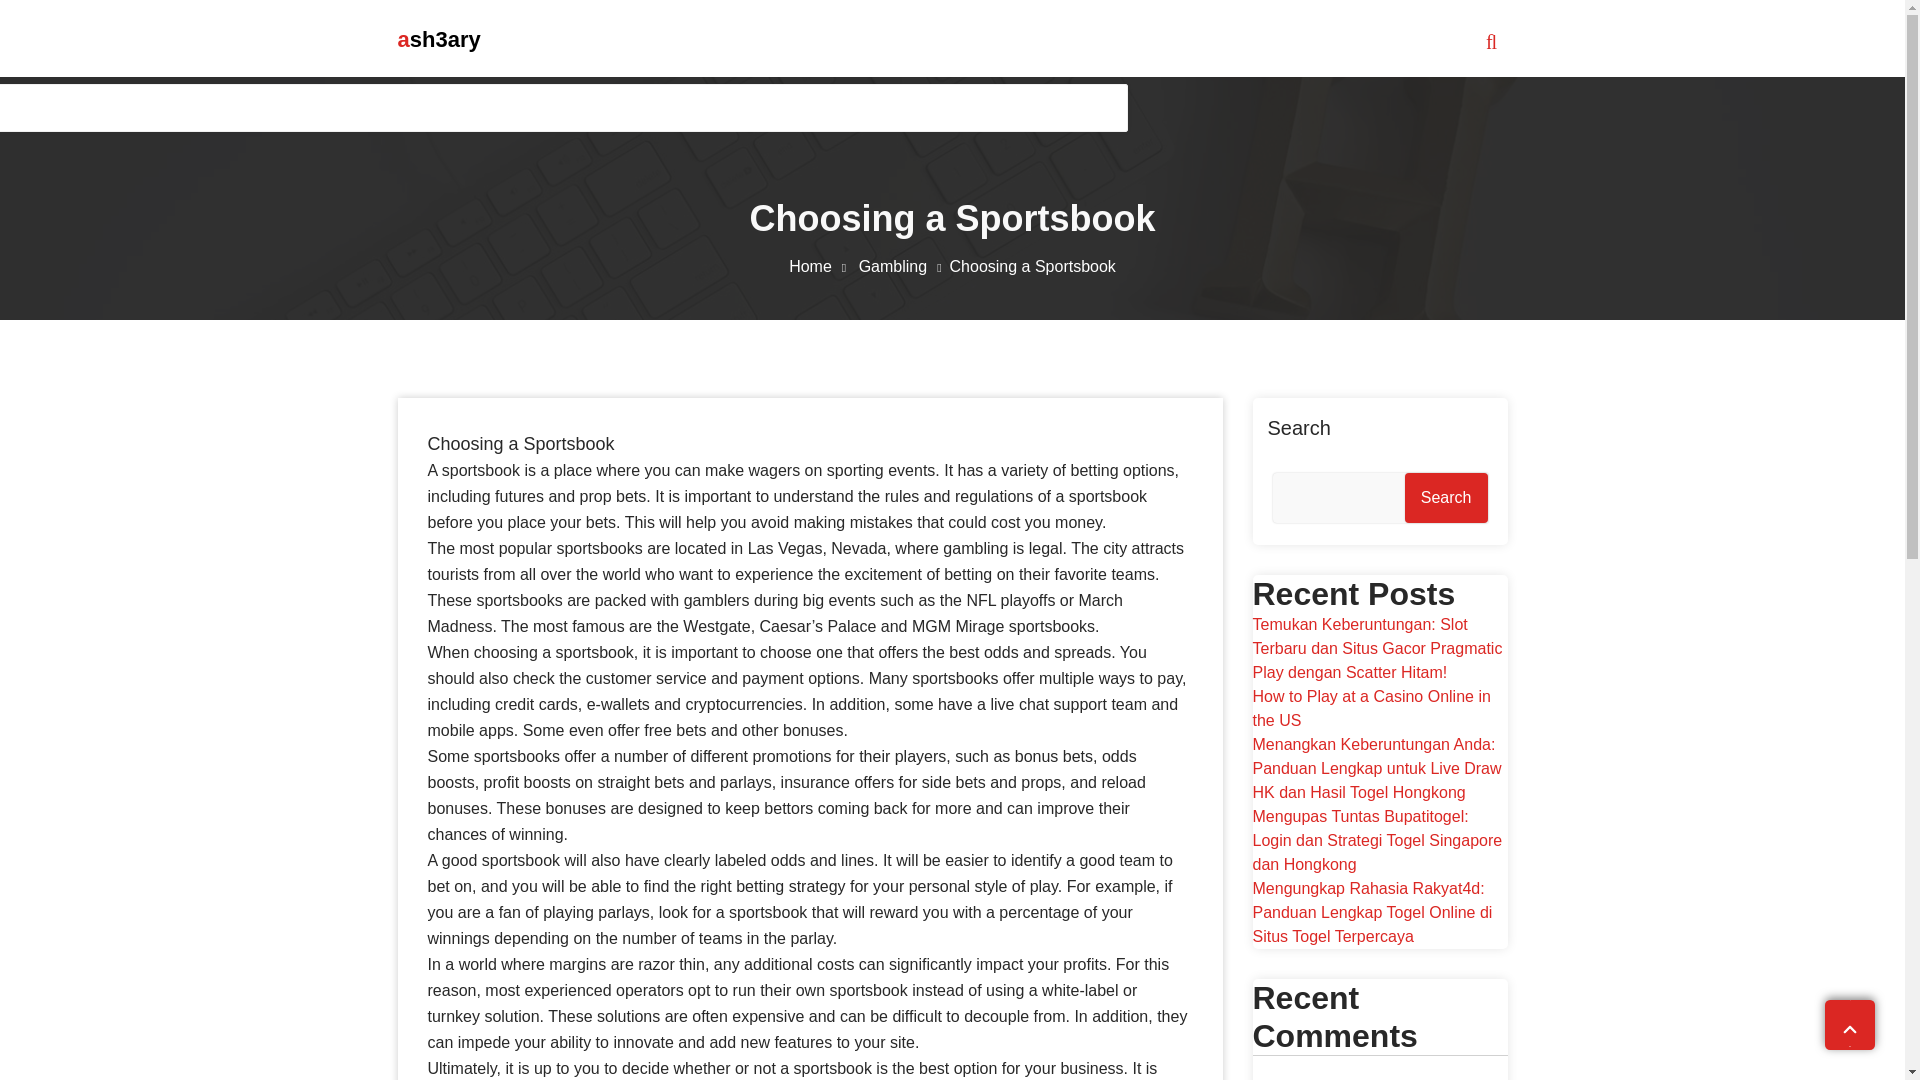 Image resolution: width=1920 pixels, height=1080 pixels. I want to click on How to Play at a Casino Online in the US, so click(1370, 708).